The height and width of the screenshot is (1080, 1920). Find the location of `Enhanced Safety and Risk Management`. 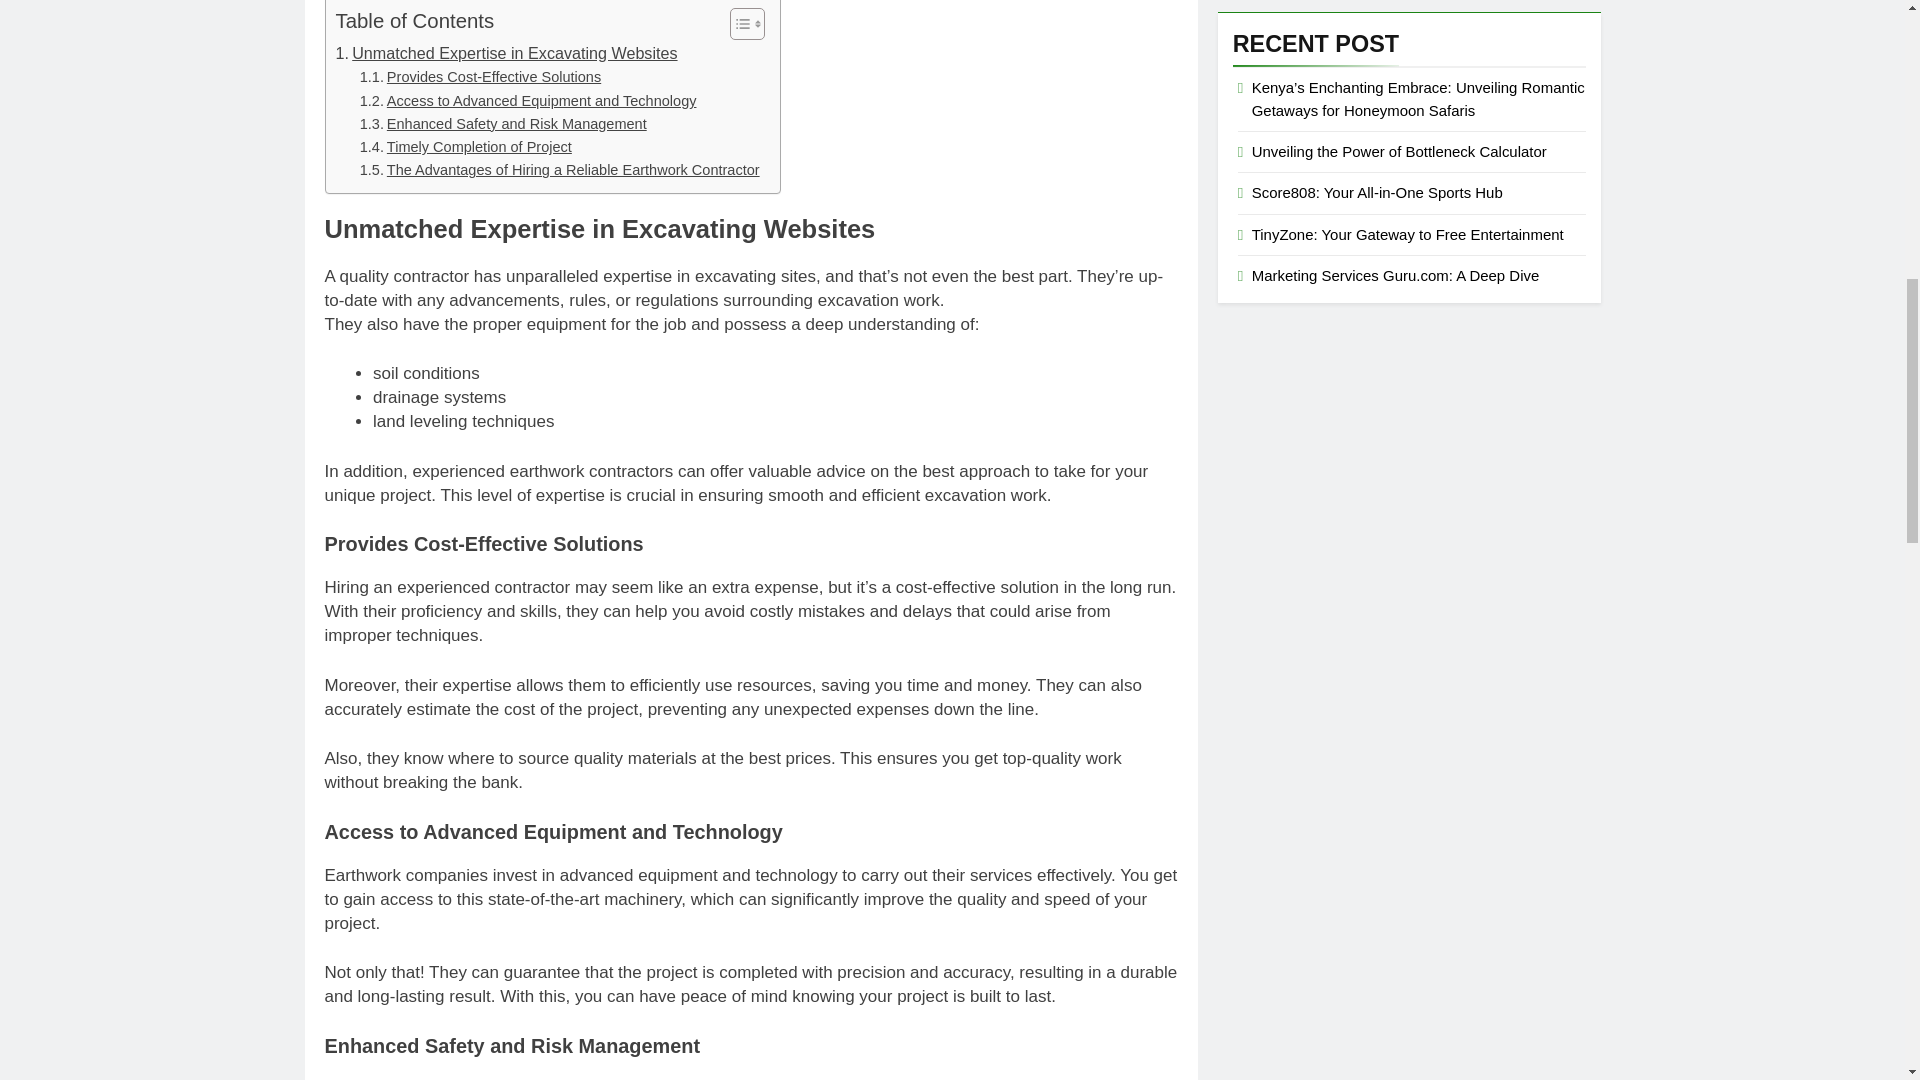

Enhanced Safety and Risk Management is located at coordinates (504, 124).